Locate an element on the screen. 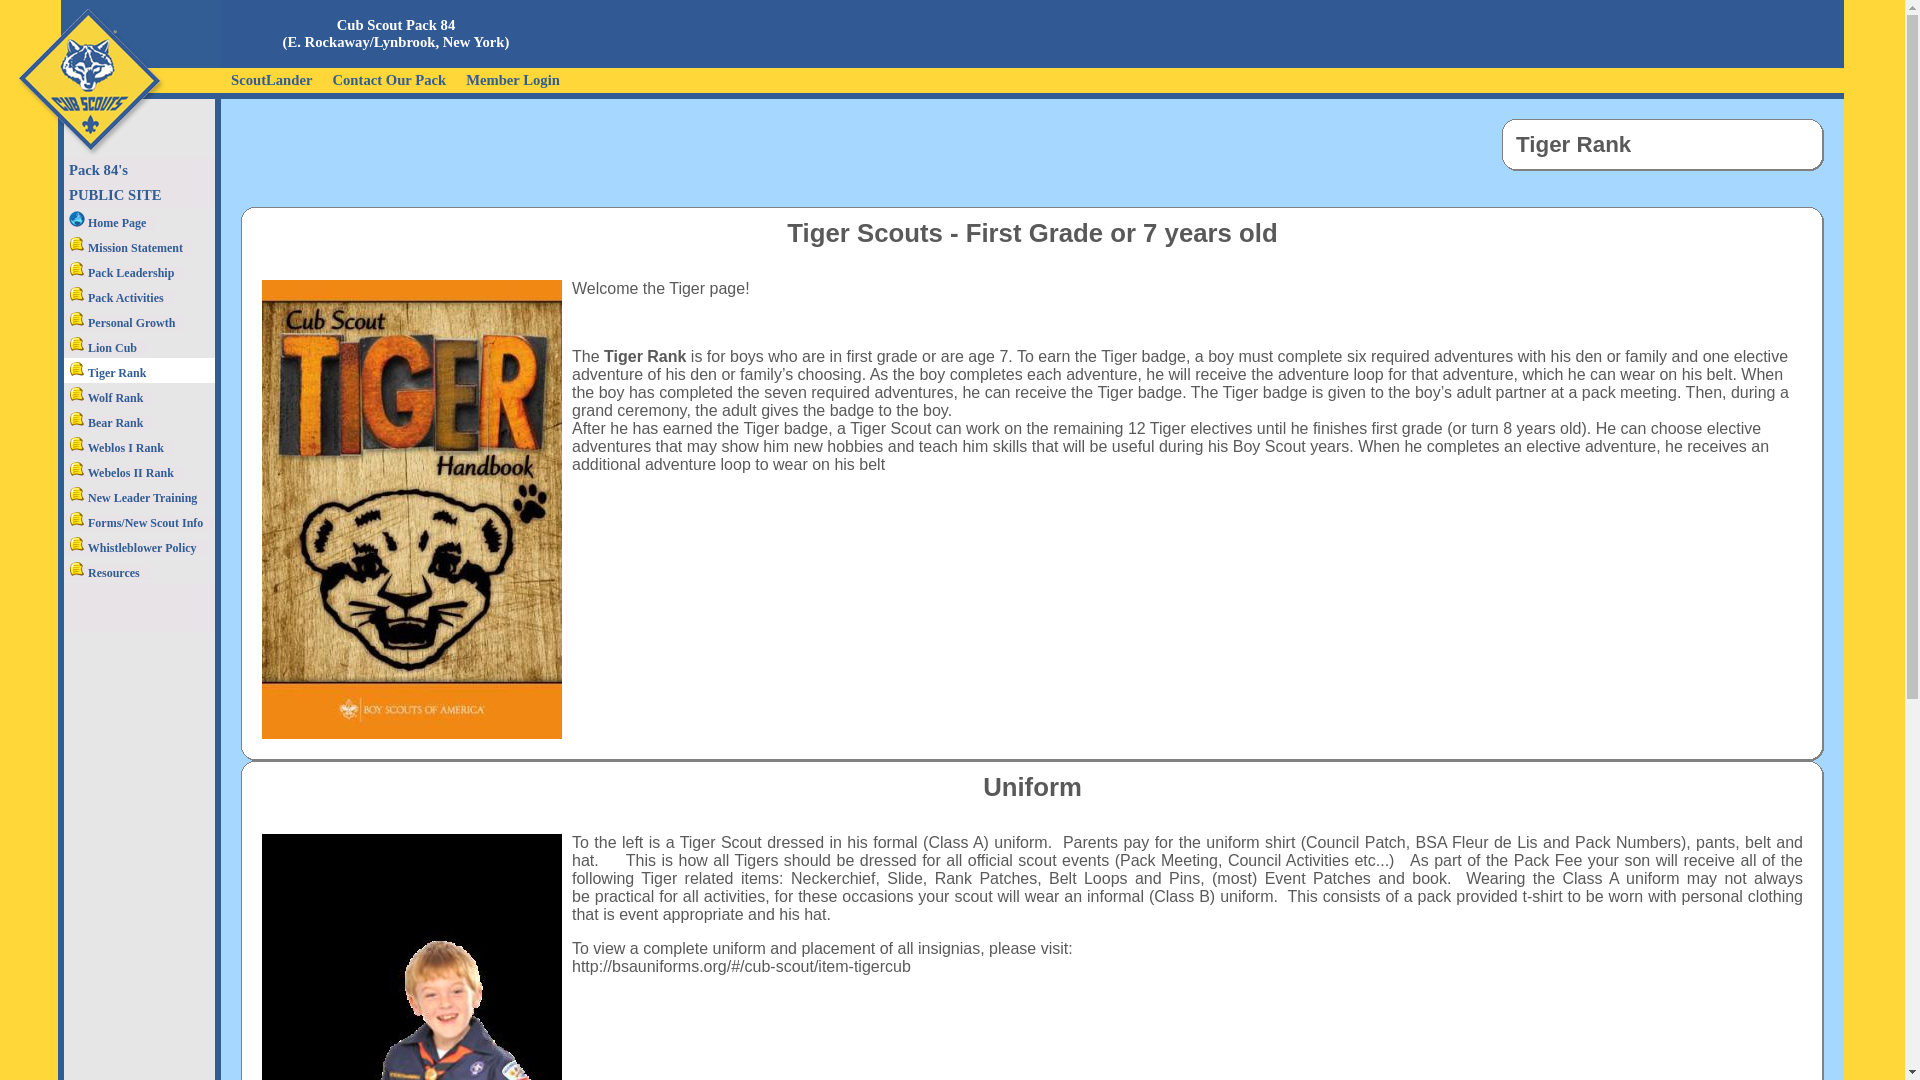 The height and width of the screenshot is (1080, 1920). New Leader Training is located at coordinates (135, 497).